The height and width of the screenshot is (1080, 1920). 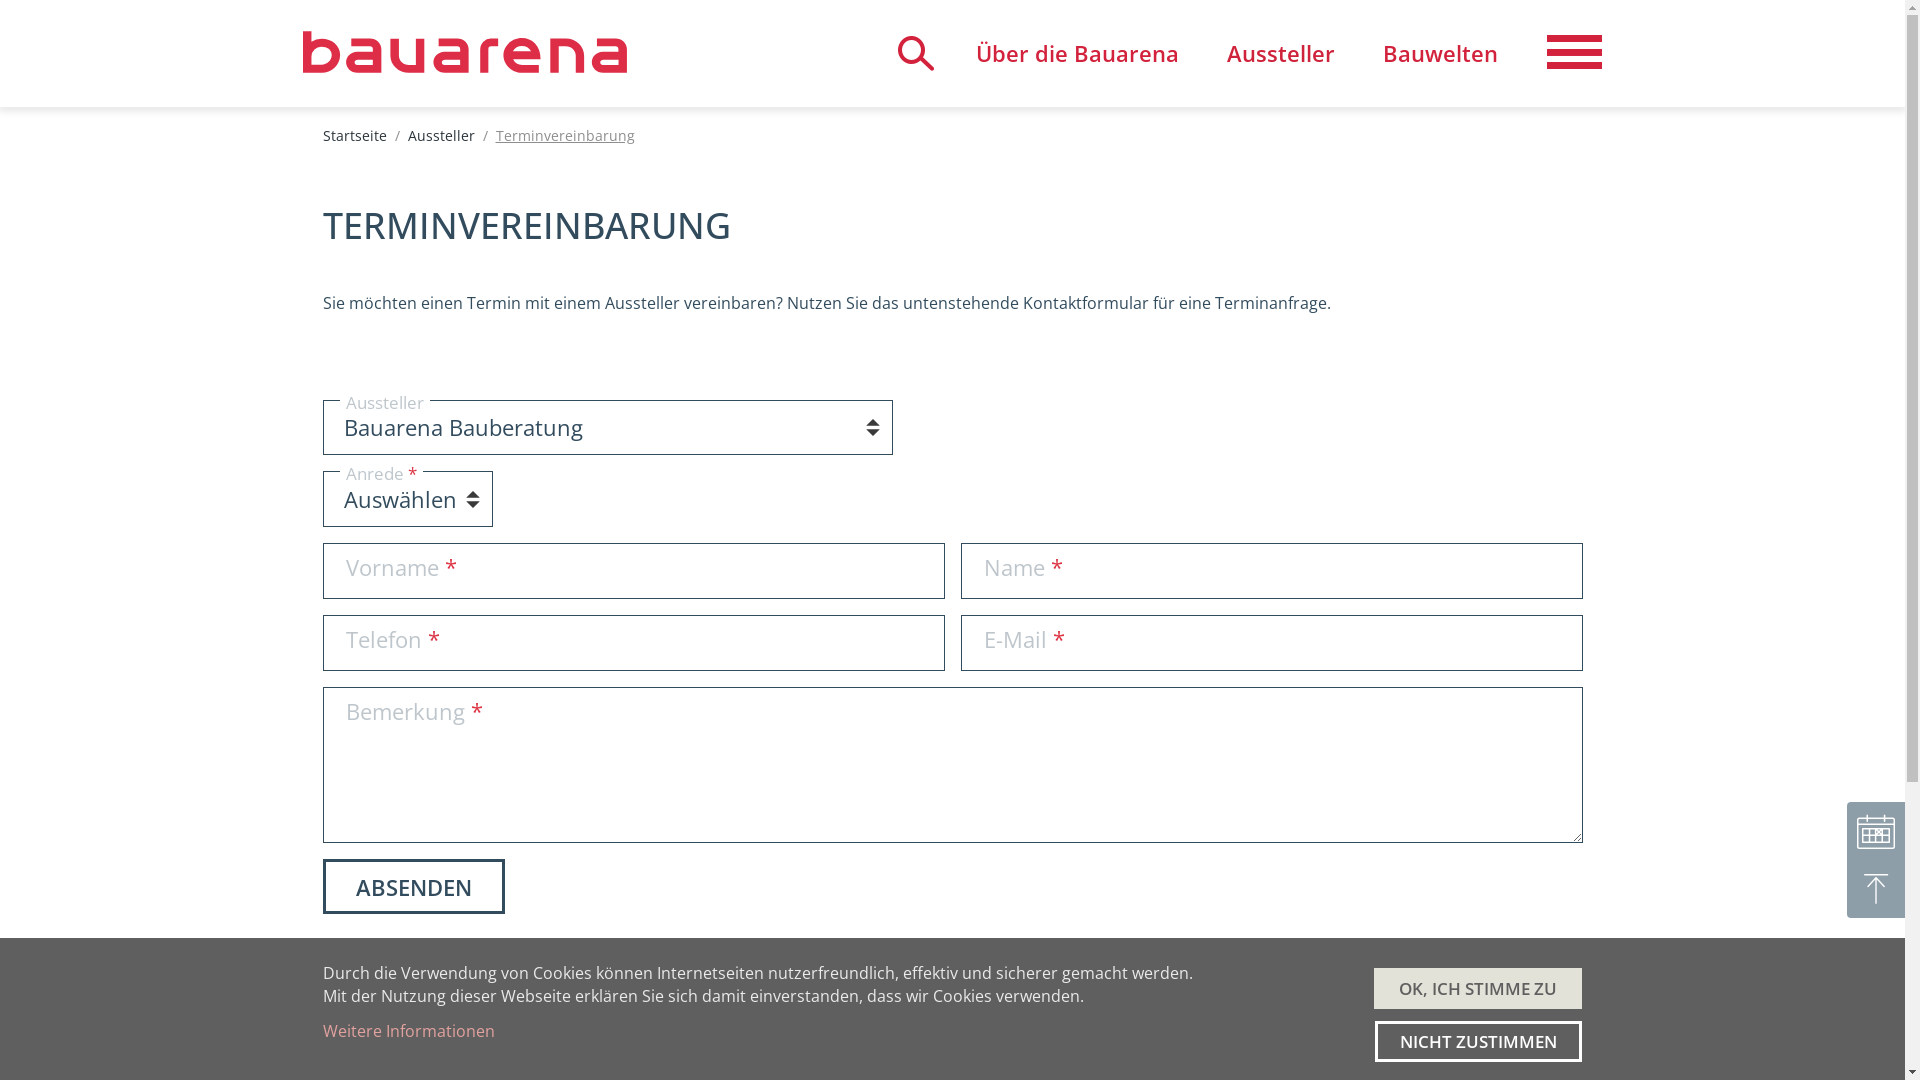 What do you see at coordinates (354, 136) in the screenshot?
I see `Startseite` at bounding box center [354, 136].